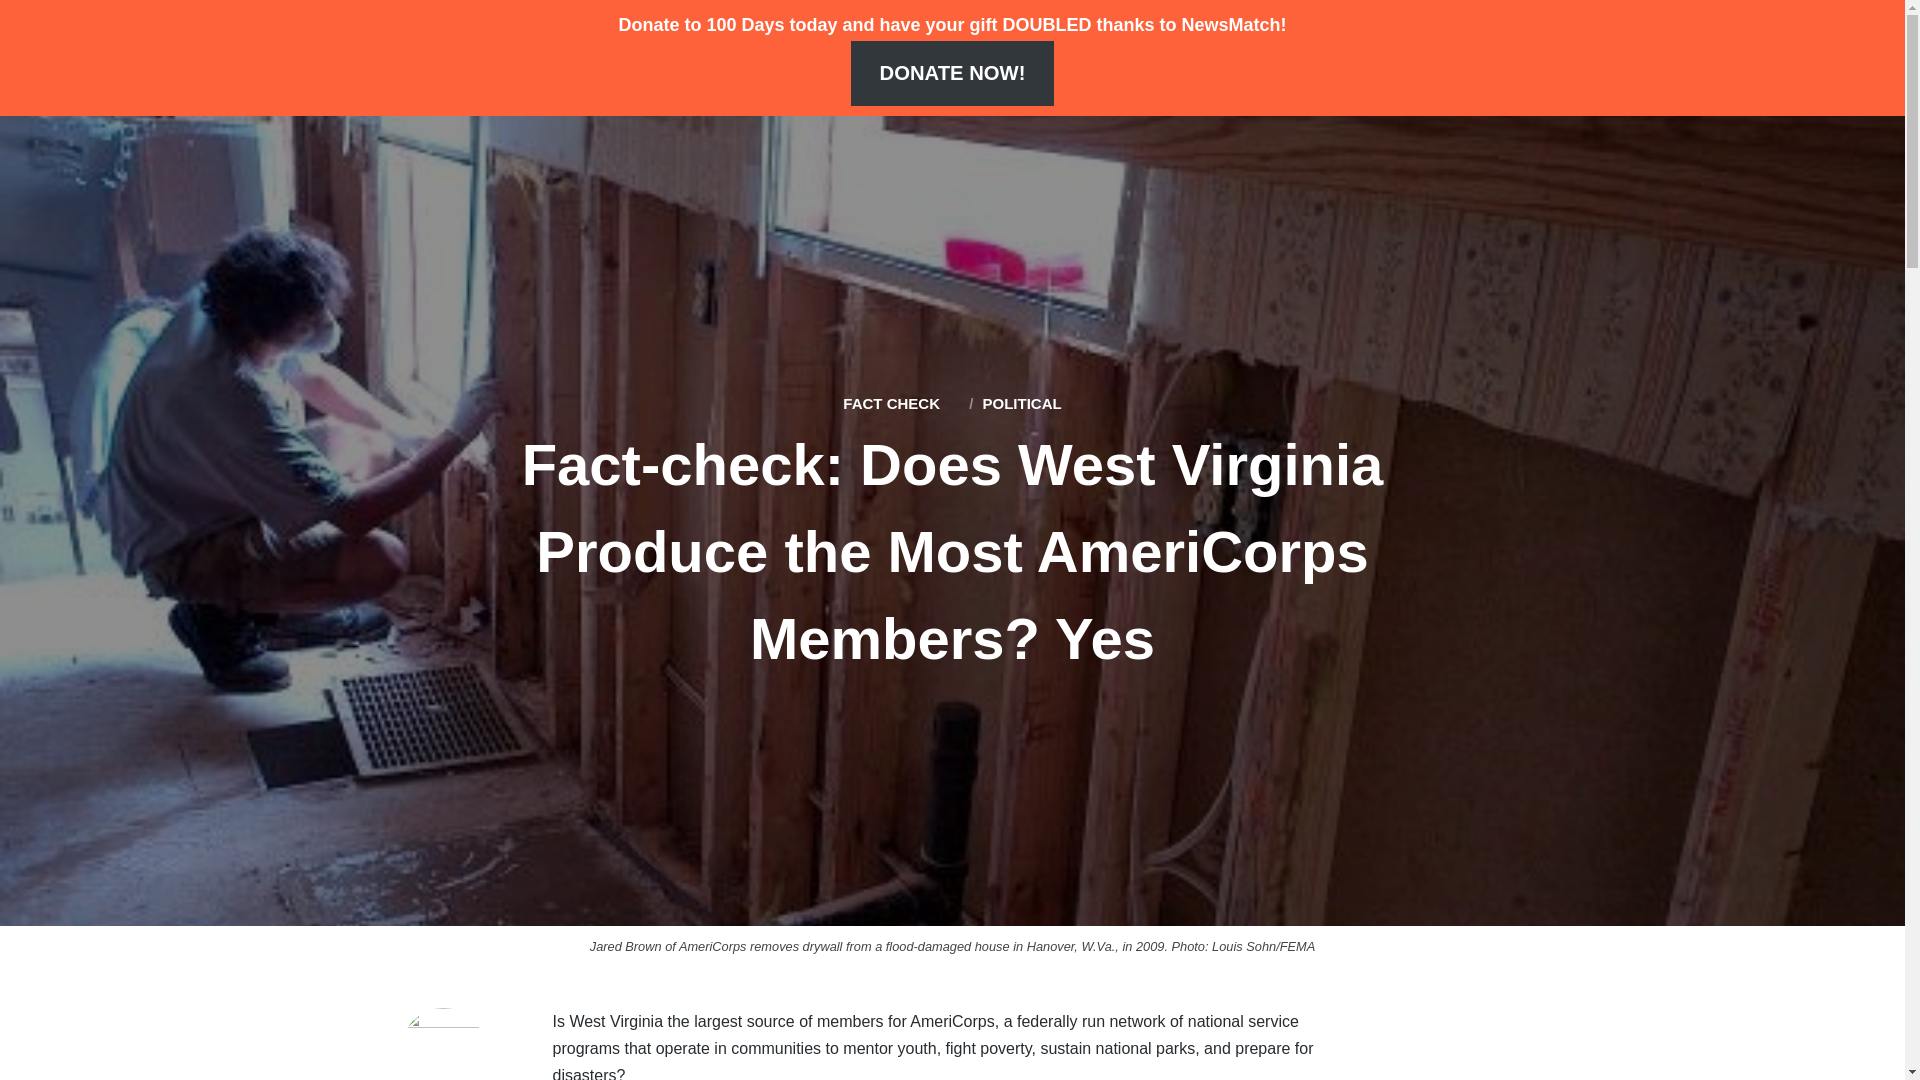 The width and height of the screenshot is (1920, 1080). What do you see at coordinates (460, 58) in the screenshot?
I see `ABOUT` at bounding box center [460, 58].